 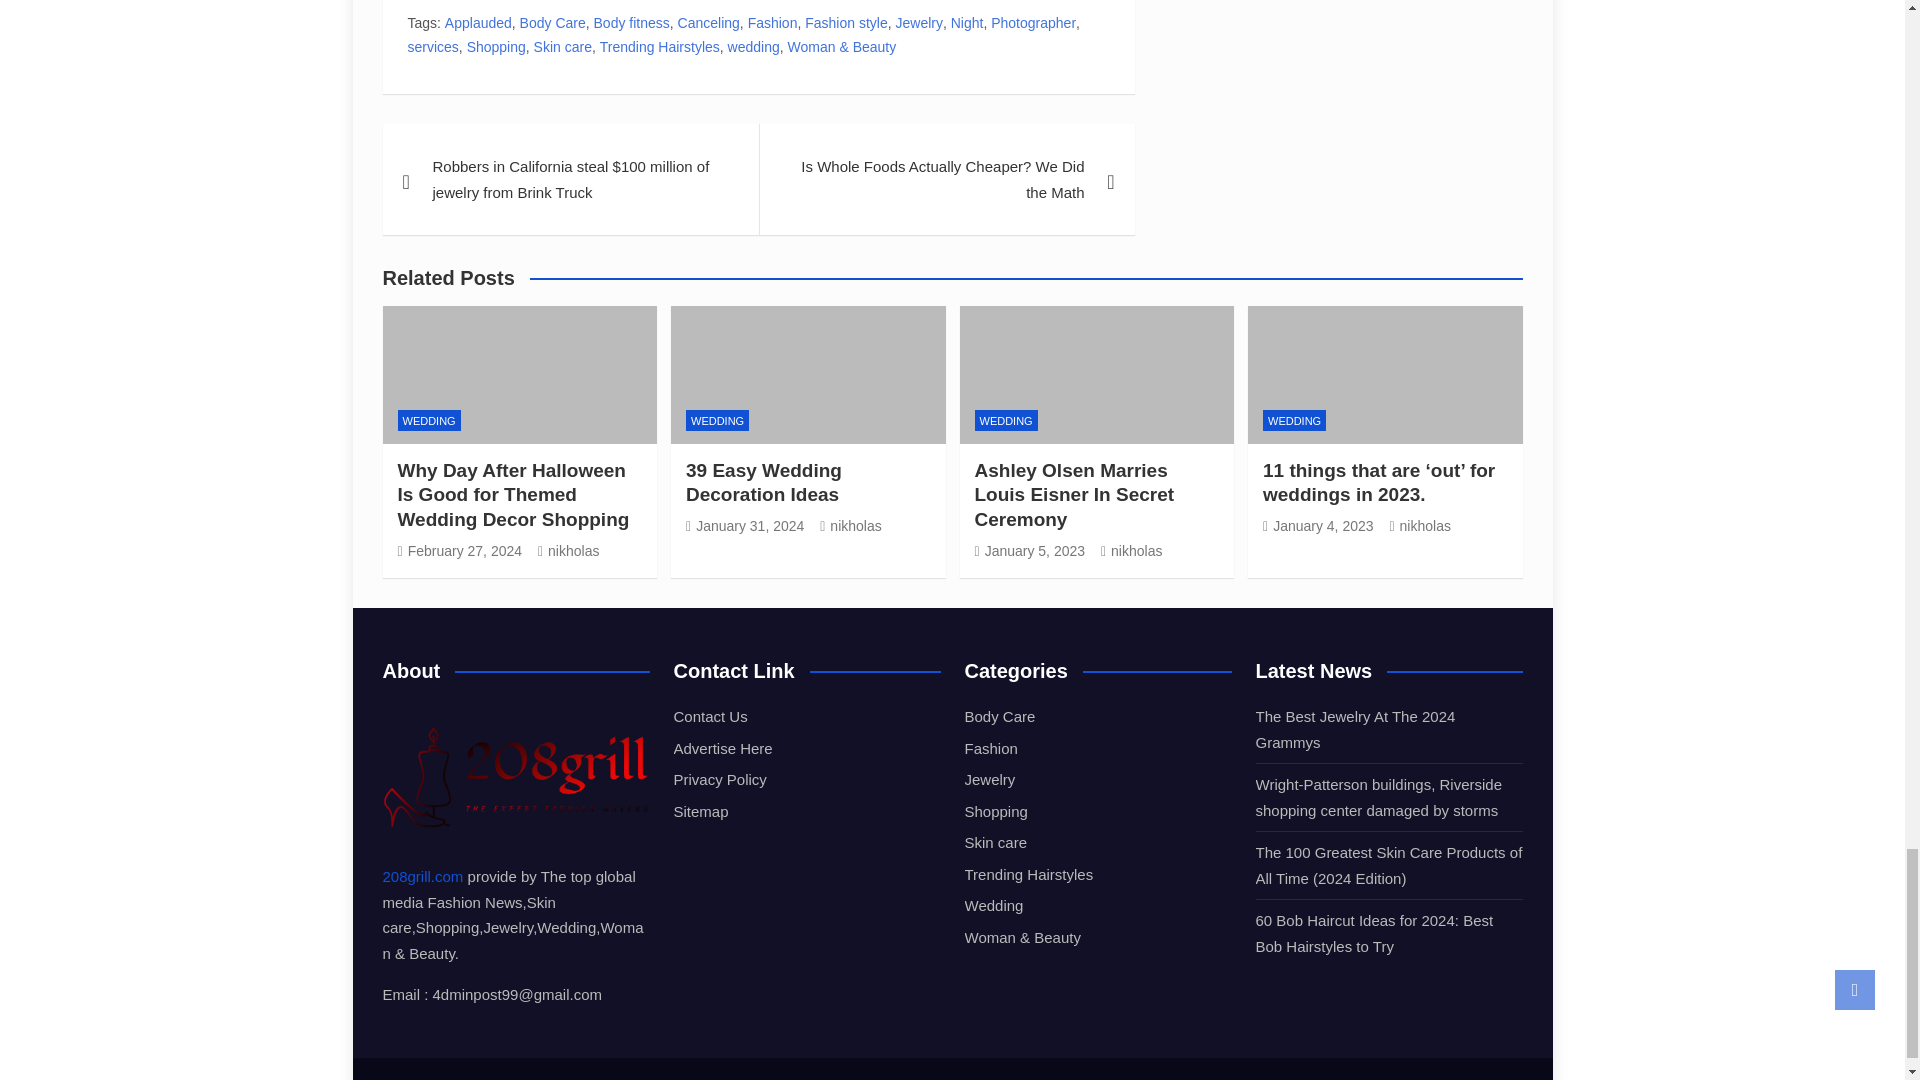 What do you see at coordinates (432, 48) in the screenshot?
I see `services` at bounding box center [432, 48].